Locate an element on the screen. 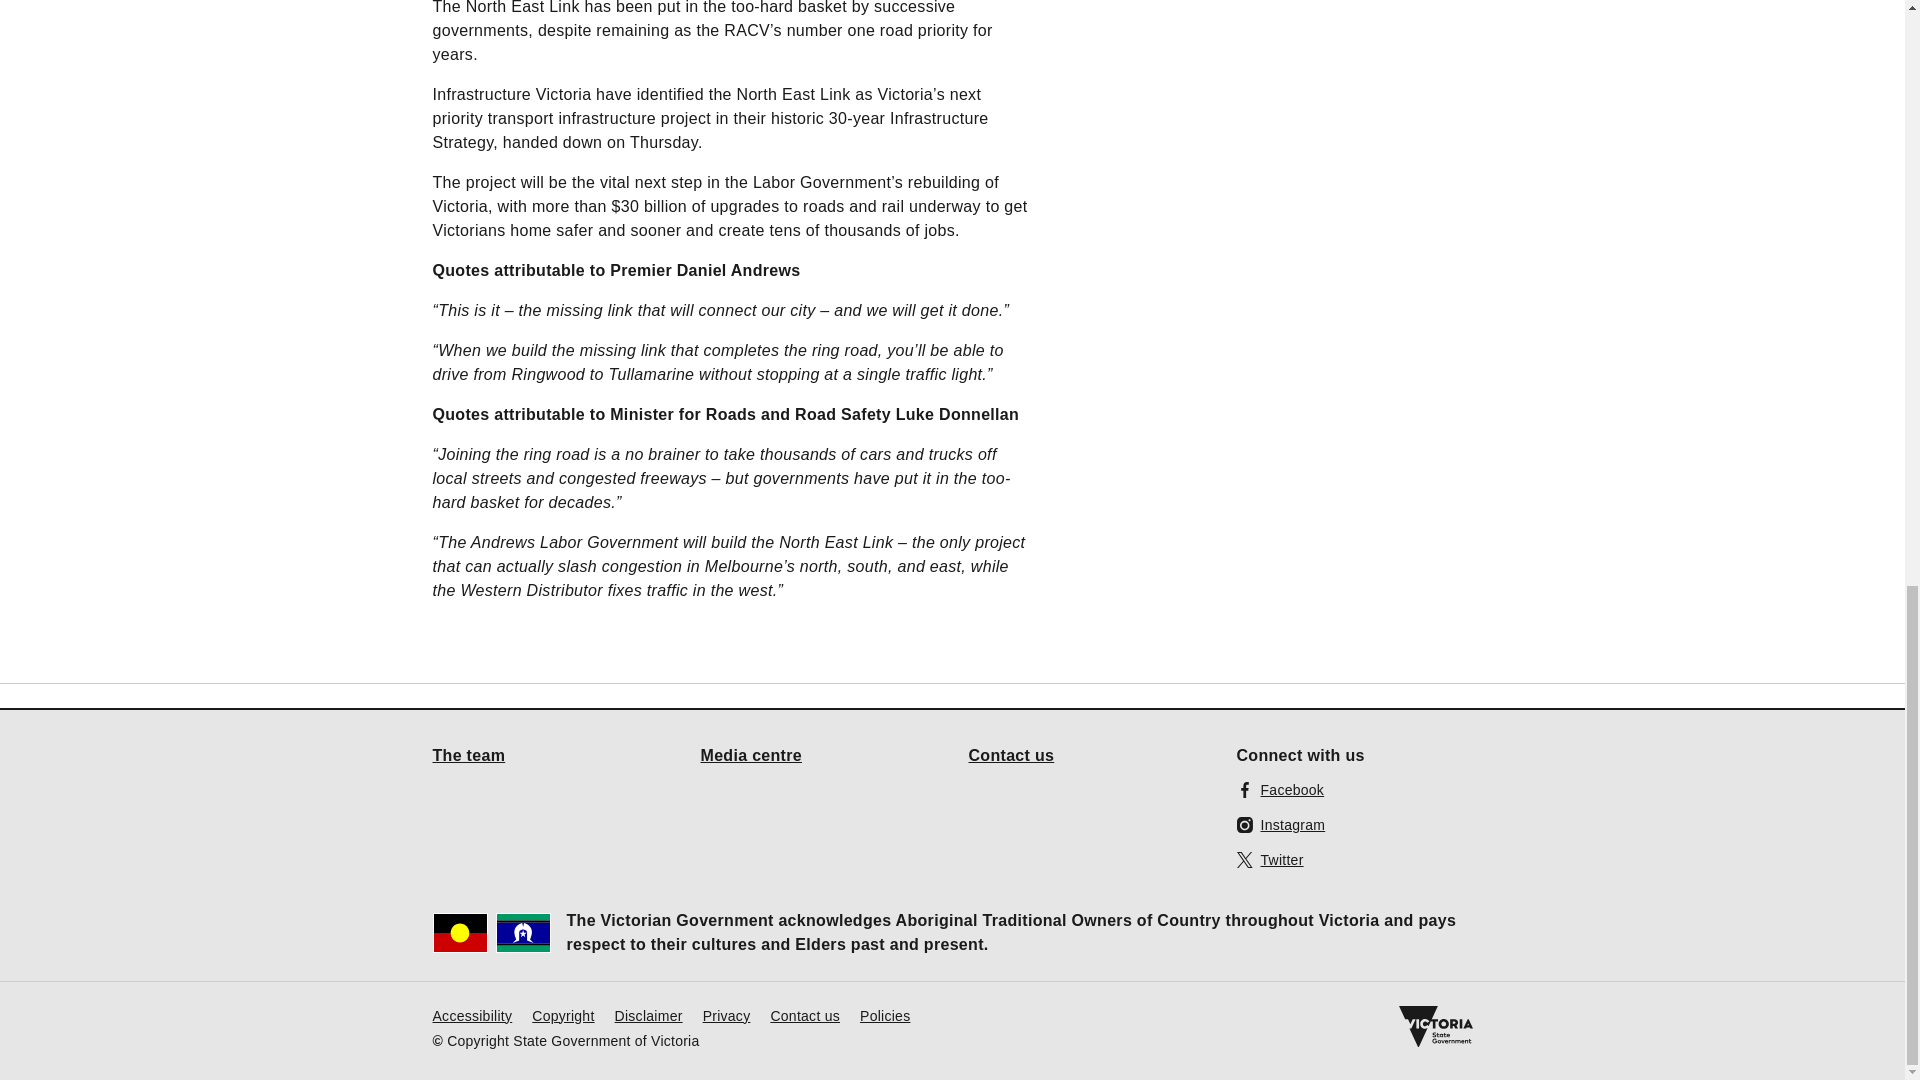  Media centre is located at coordinates (751, 754).